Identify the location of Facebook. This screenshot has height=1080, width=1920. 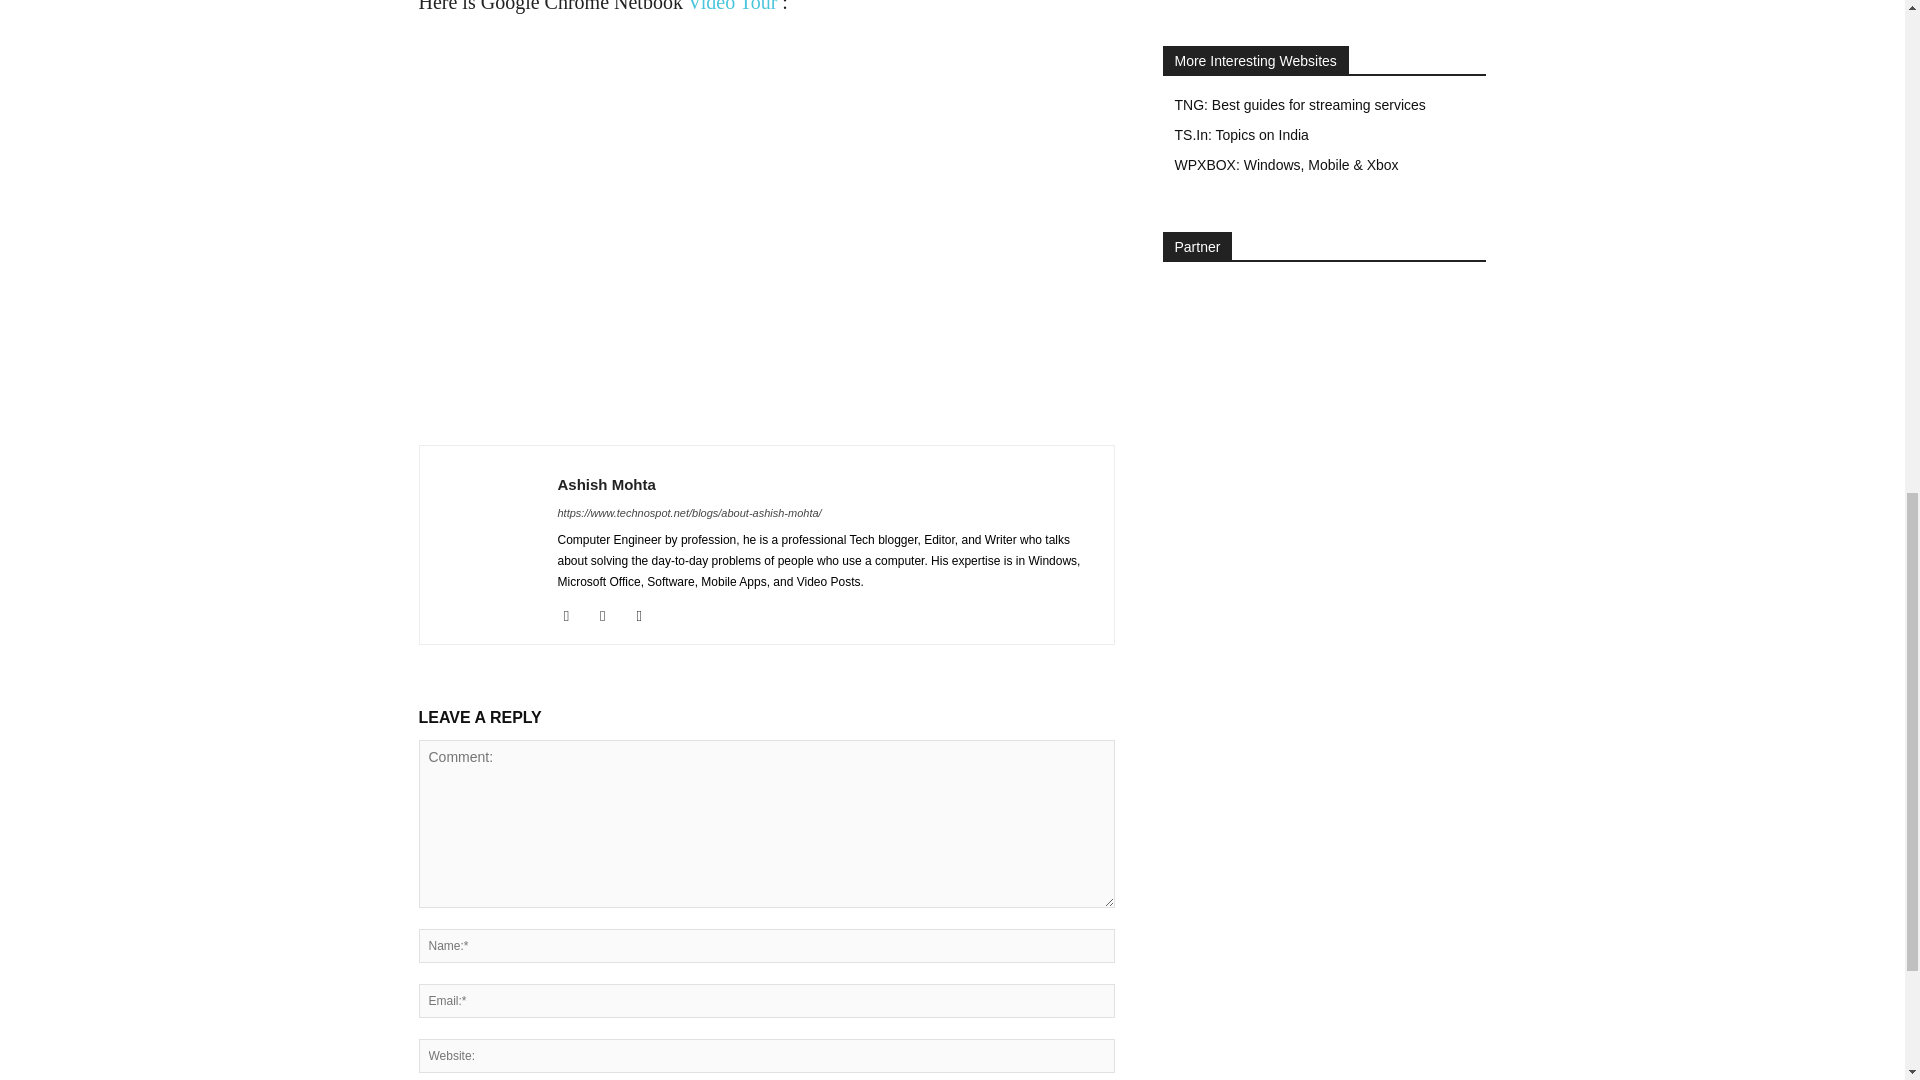
(574, 615).